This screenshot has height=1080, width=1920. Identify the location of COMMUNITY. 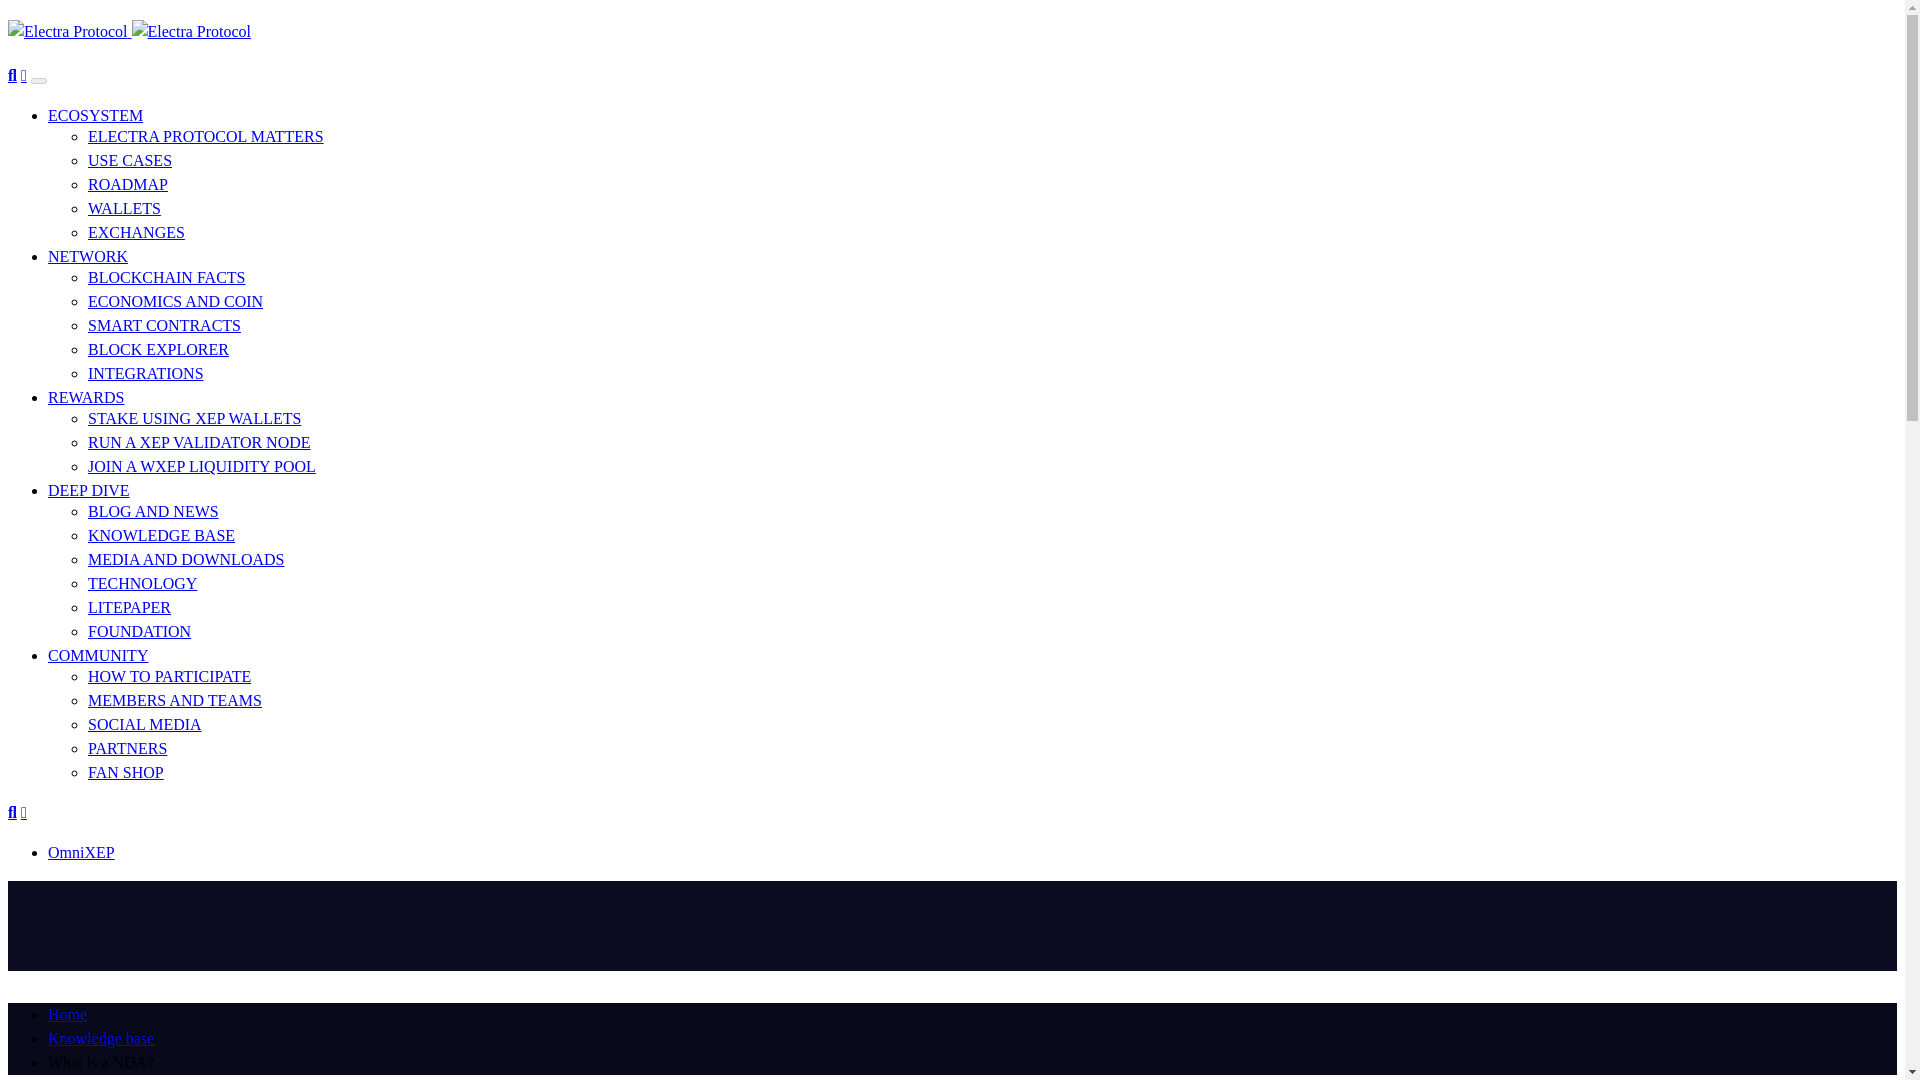
(98, 655).